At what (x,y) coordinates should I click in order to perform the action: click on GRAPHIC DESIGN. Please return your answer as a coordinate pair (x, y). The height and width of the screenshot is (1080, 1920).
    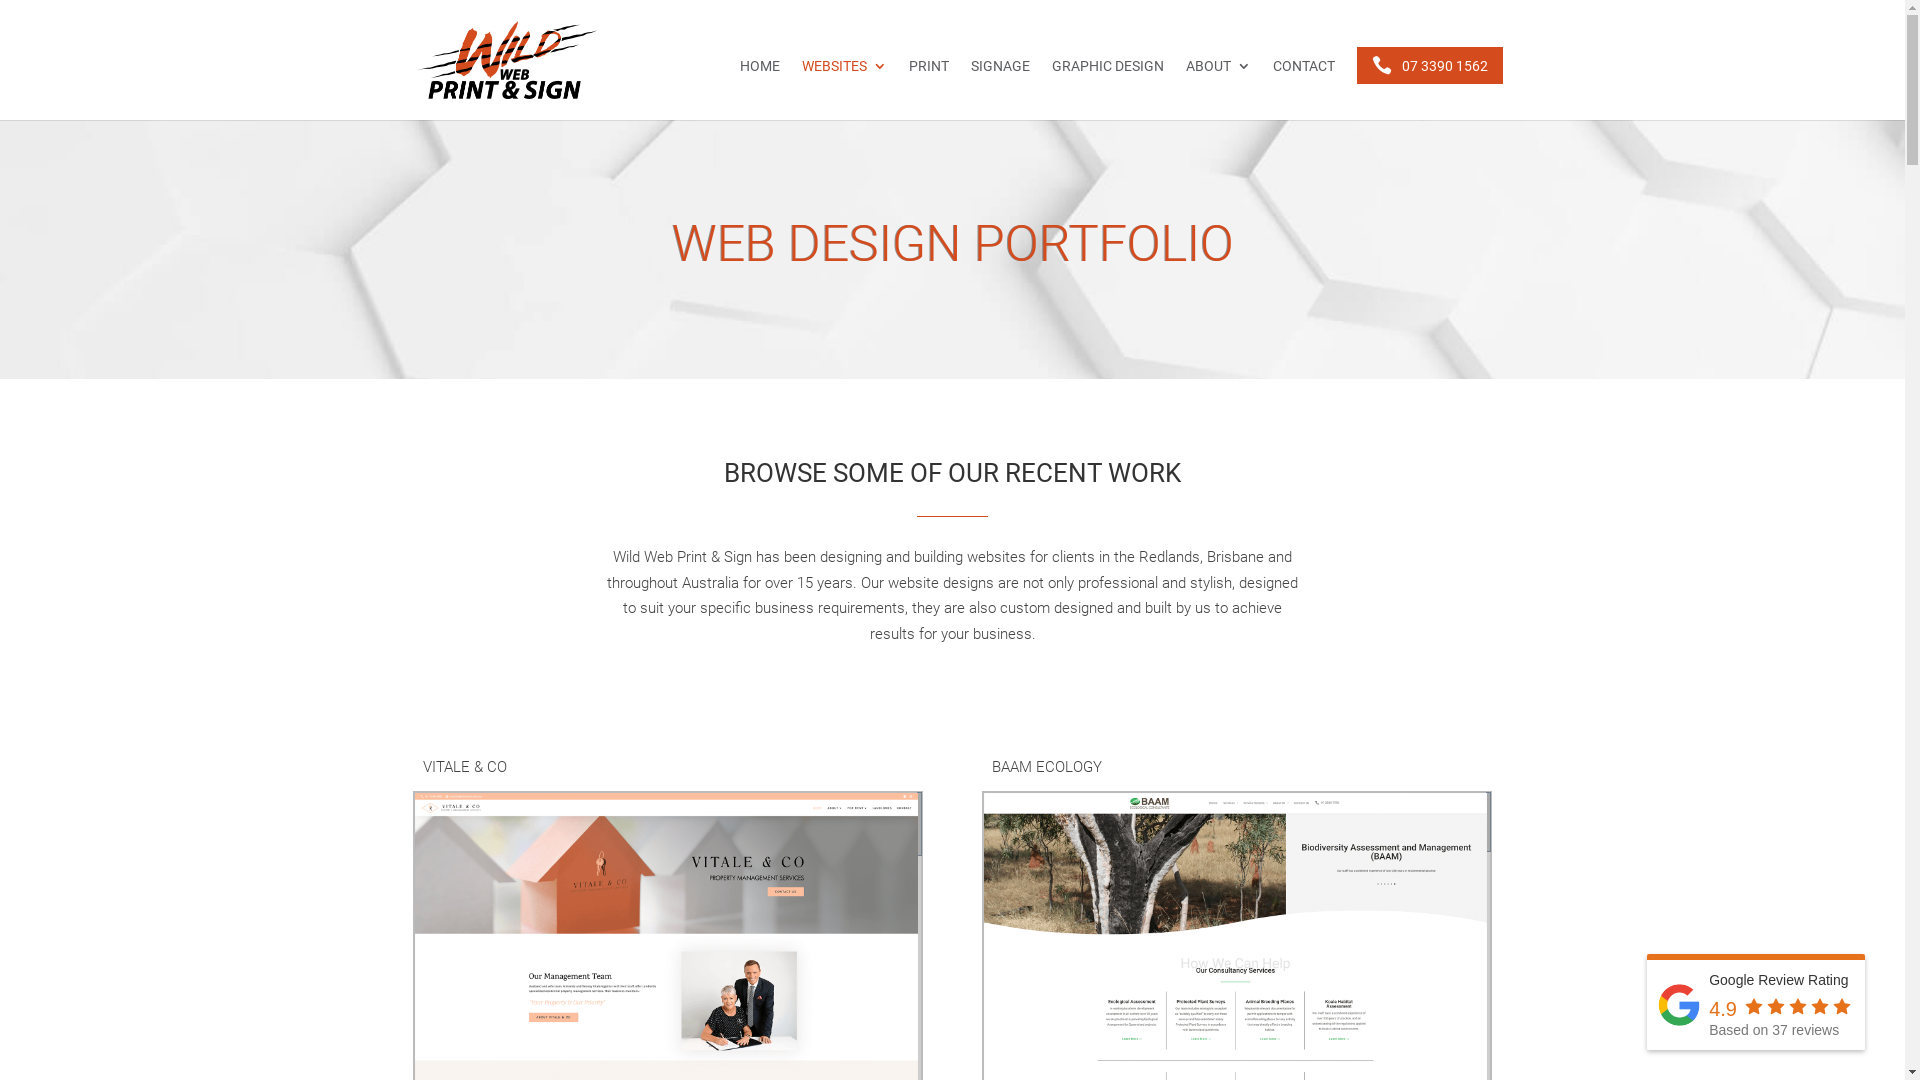
    Looking at the image, I should click on (1108, 90).